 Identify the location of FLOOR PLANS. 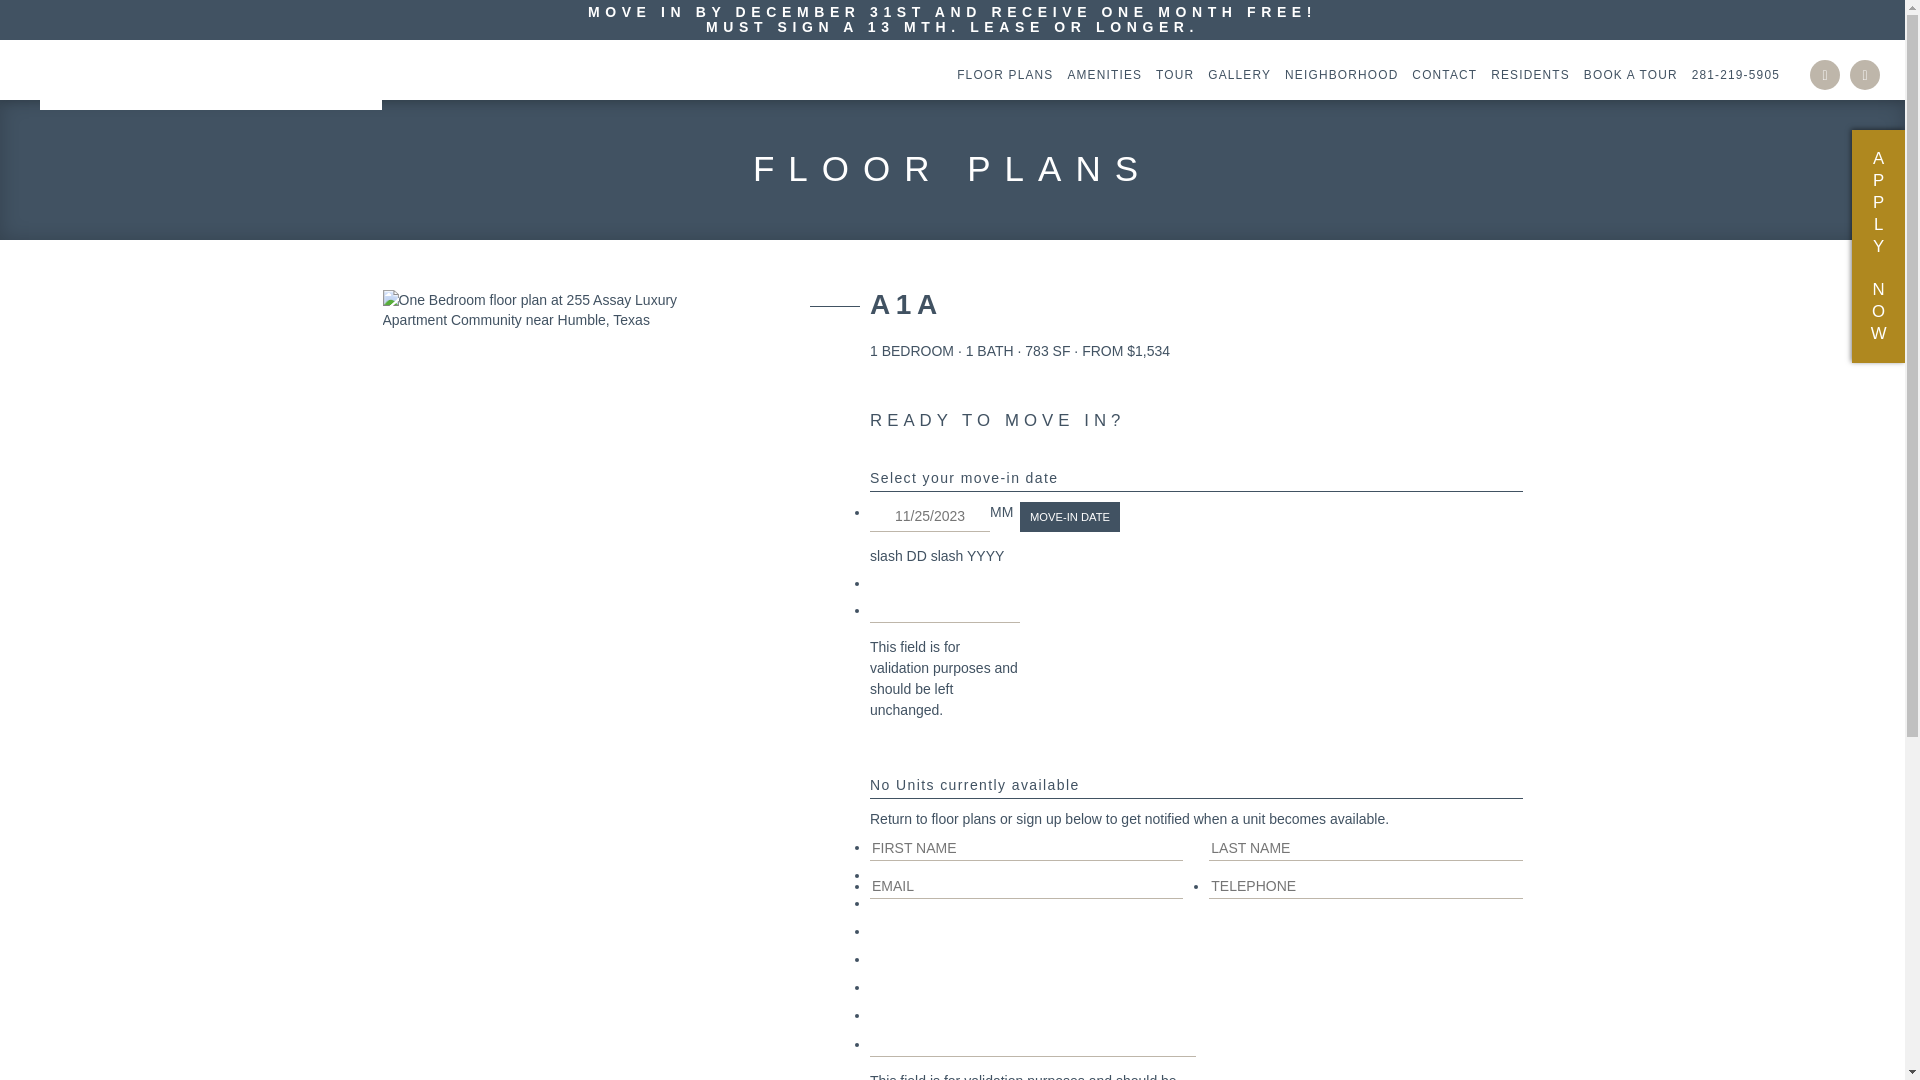
(1000, 75).